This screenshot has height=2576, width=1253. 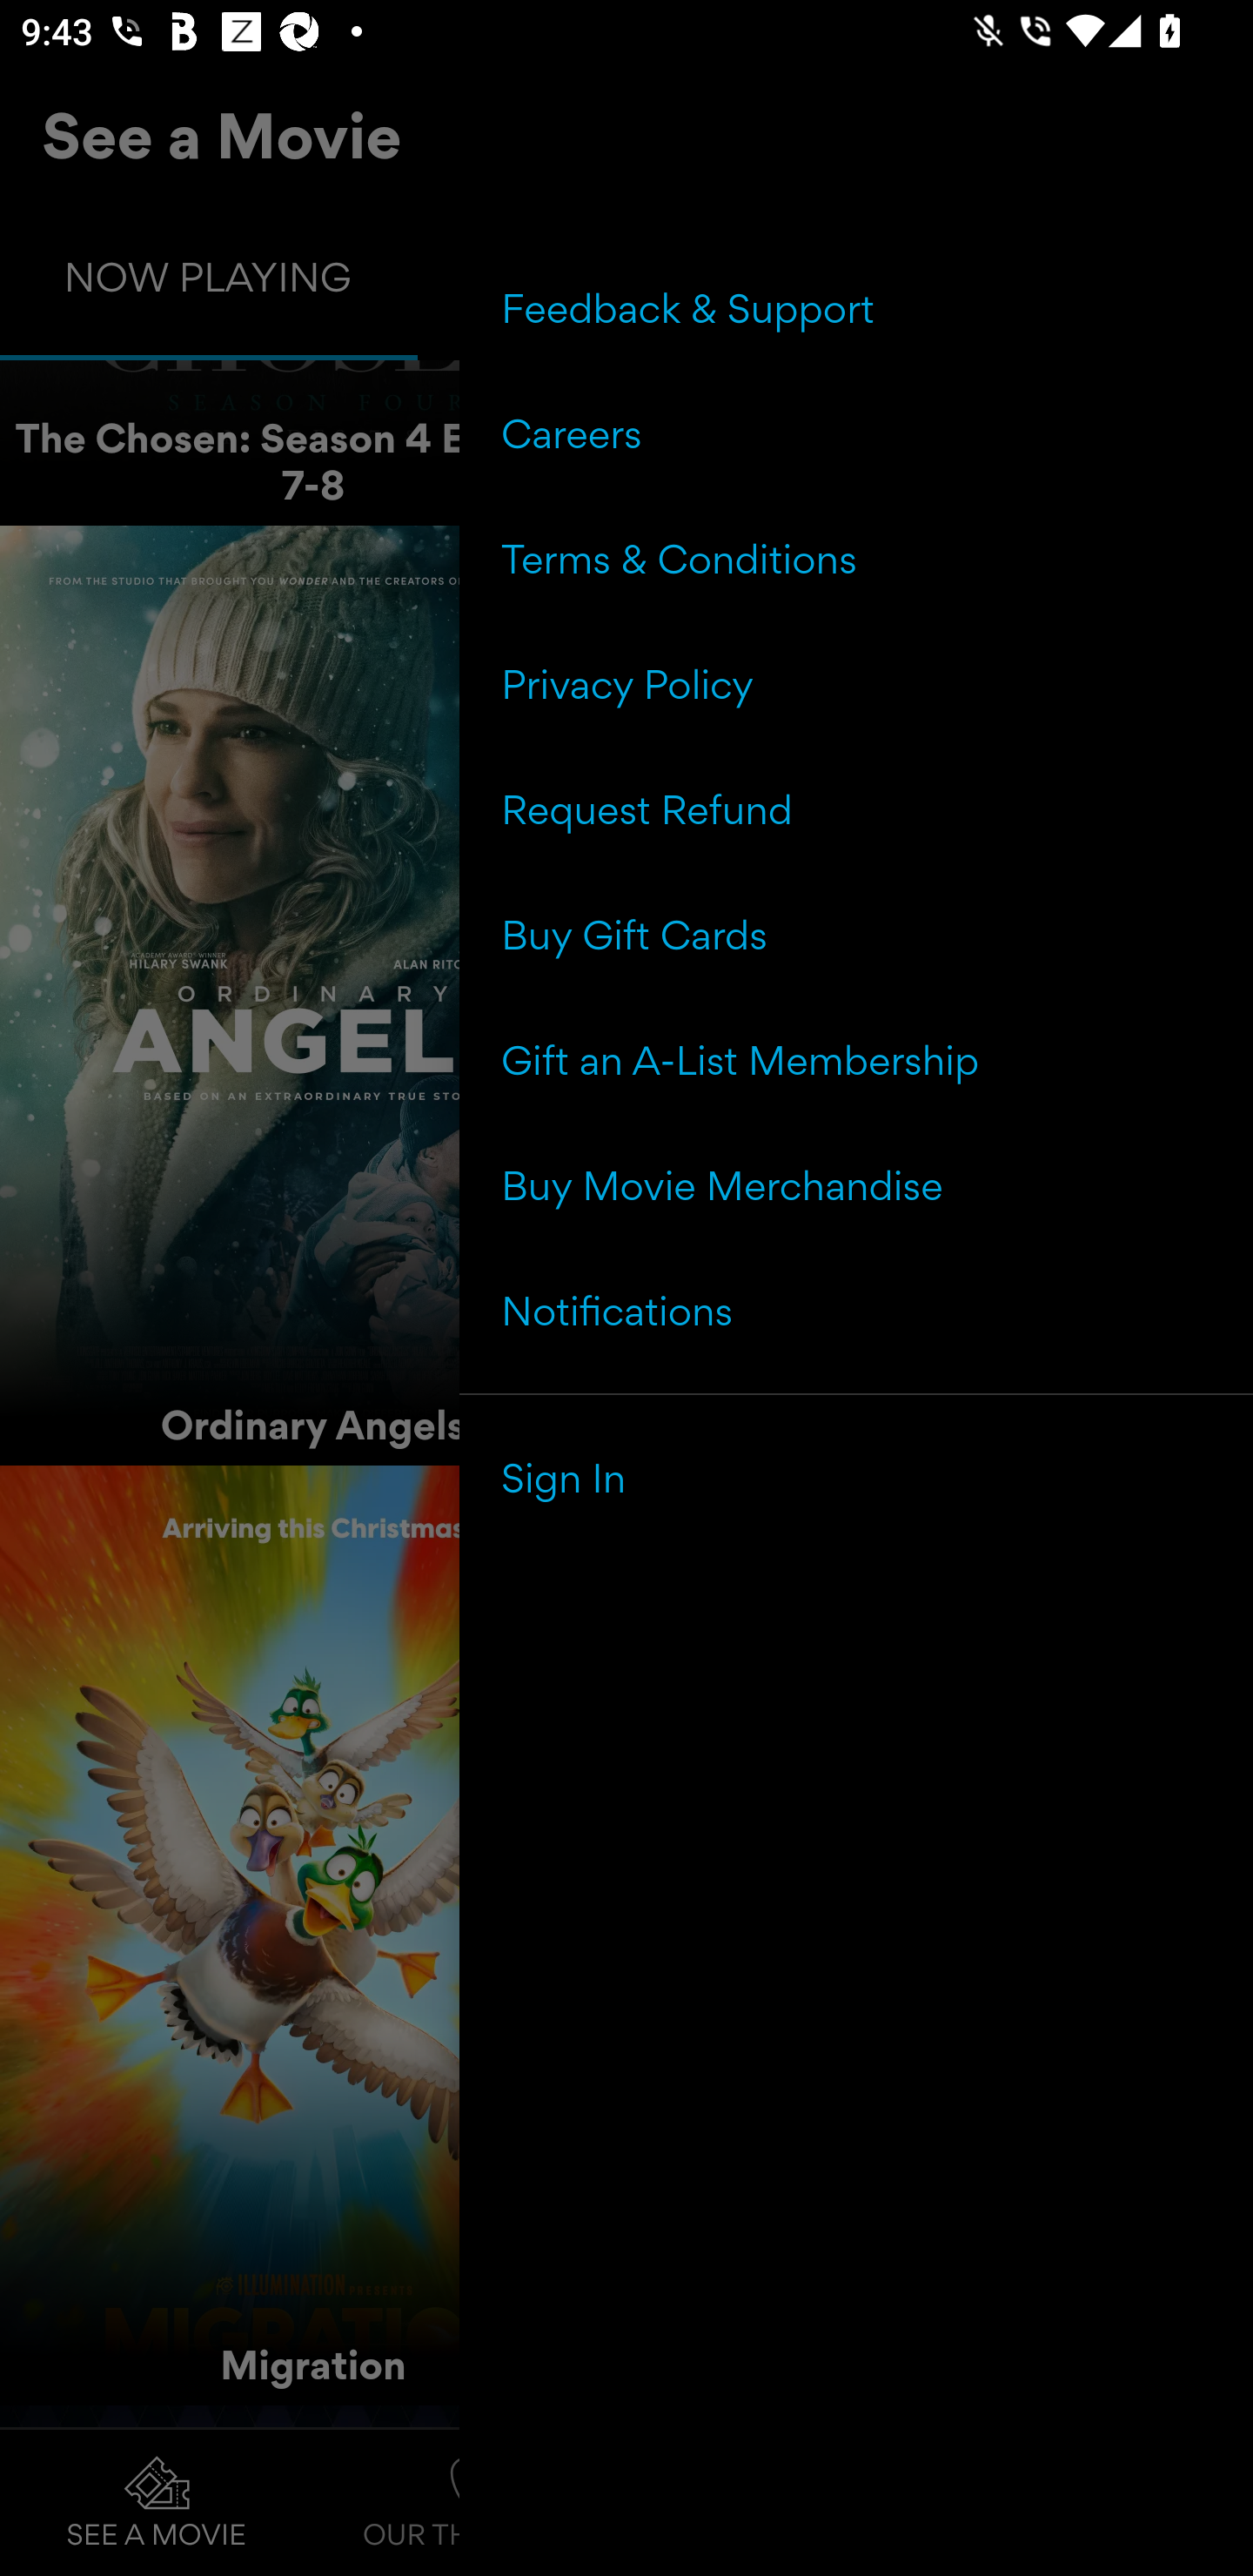 What do you see at coordinates (856, 809) in the screenshot?
I see `Request Refund` at bounding box center [856, 809].